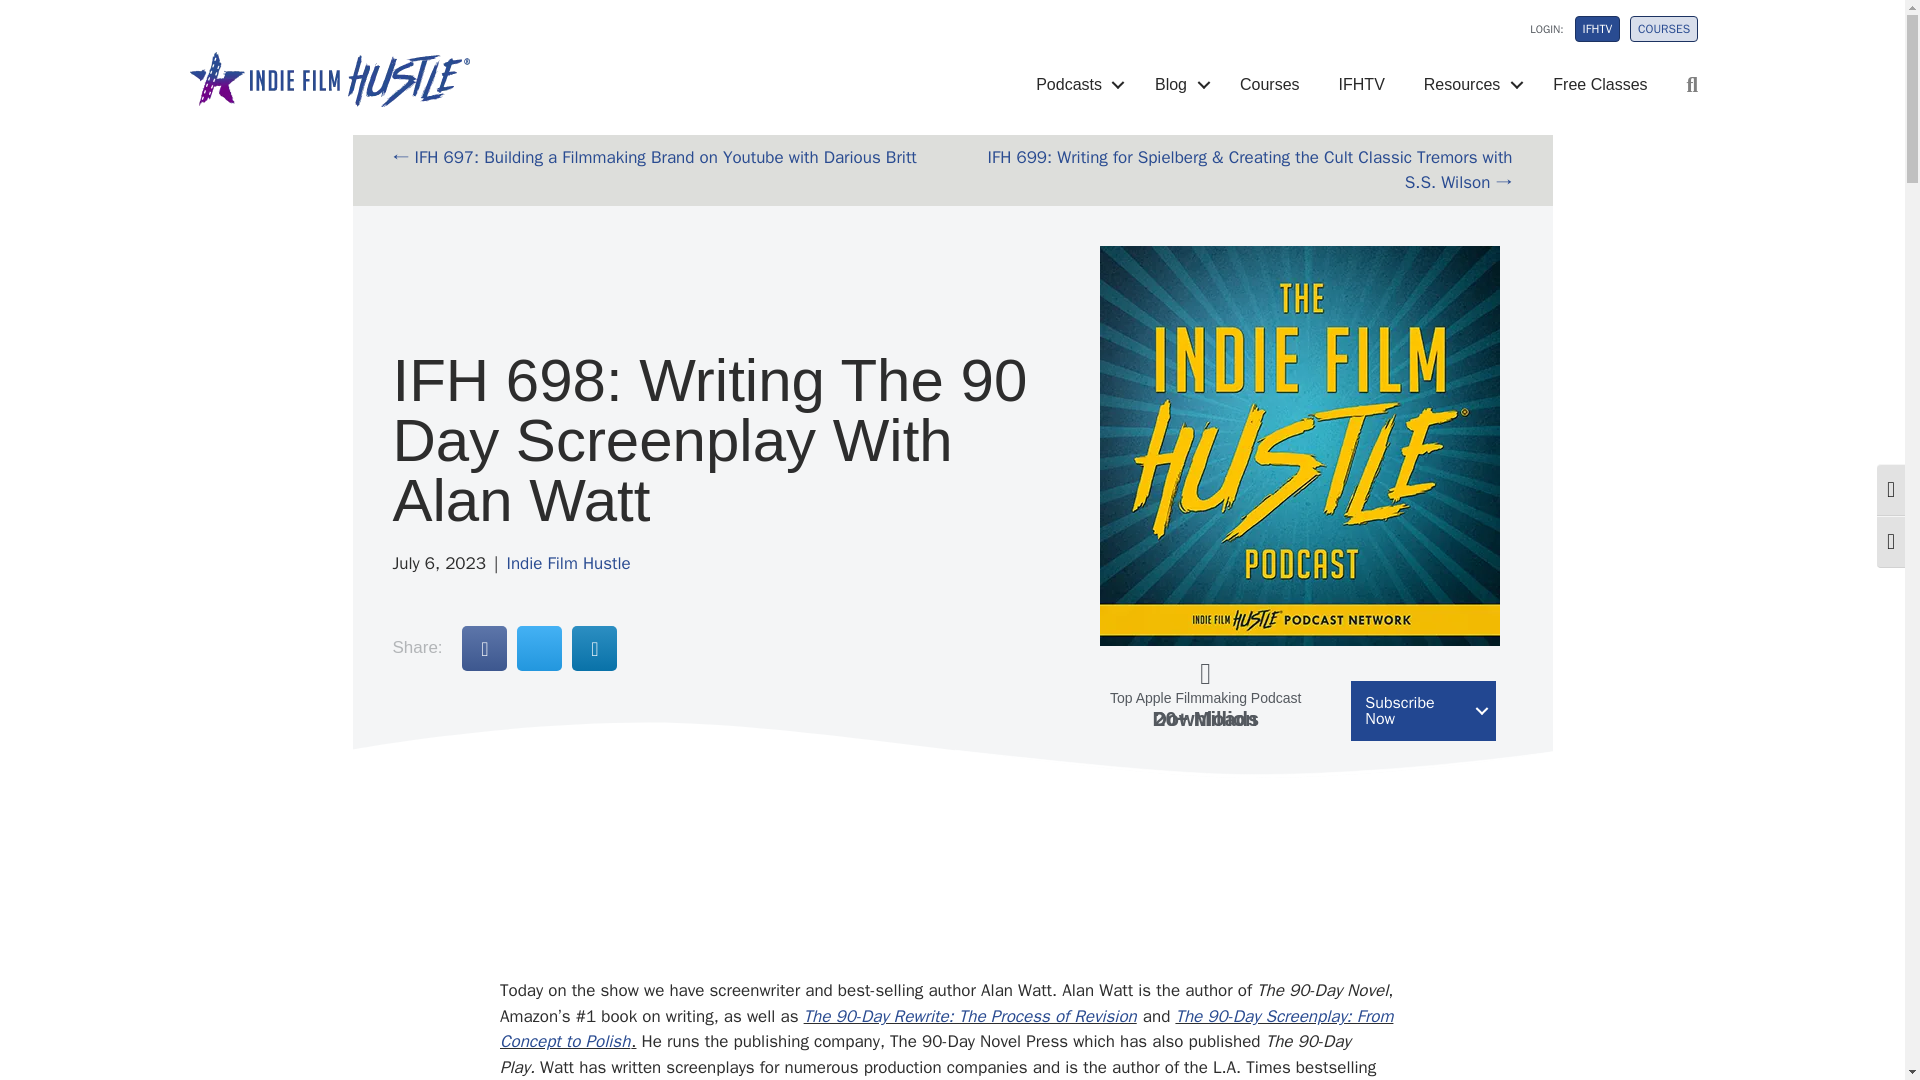 The height and width of the screenshot is (1080, 1920). Describe the element at coordinates (1468, 85) in the screenshot. I see `Resources` at that location.